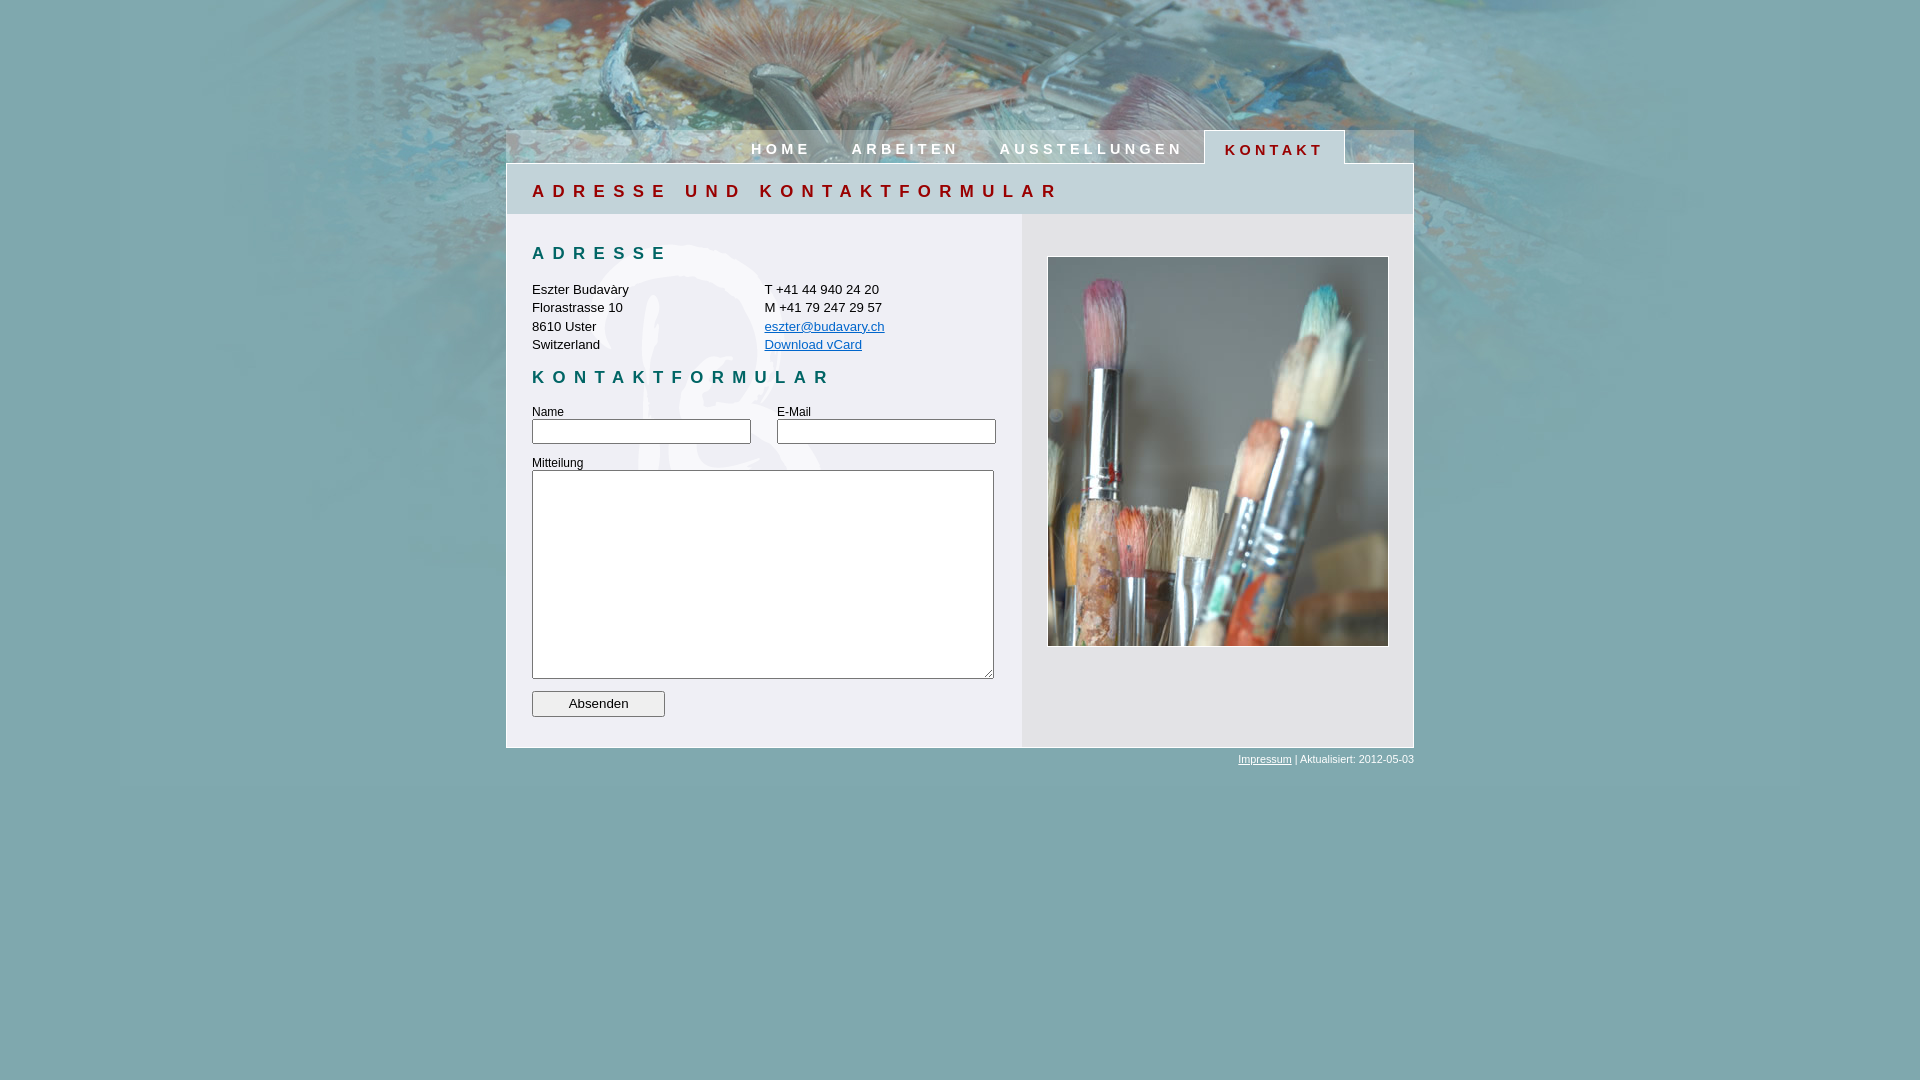  I want to click on KONTAKT, so click(1275, 147).